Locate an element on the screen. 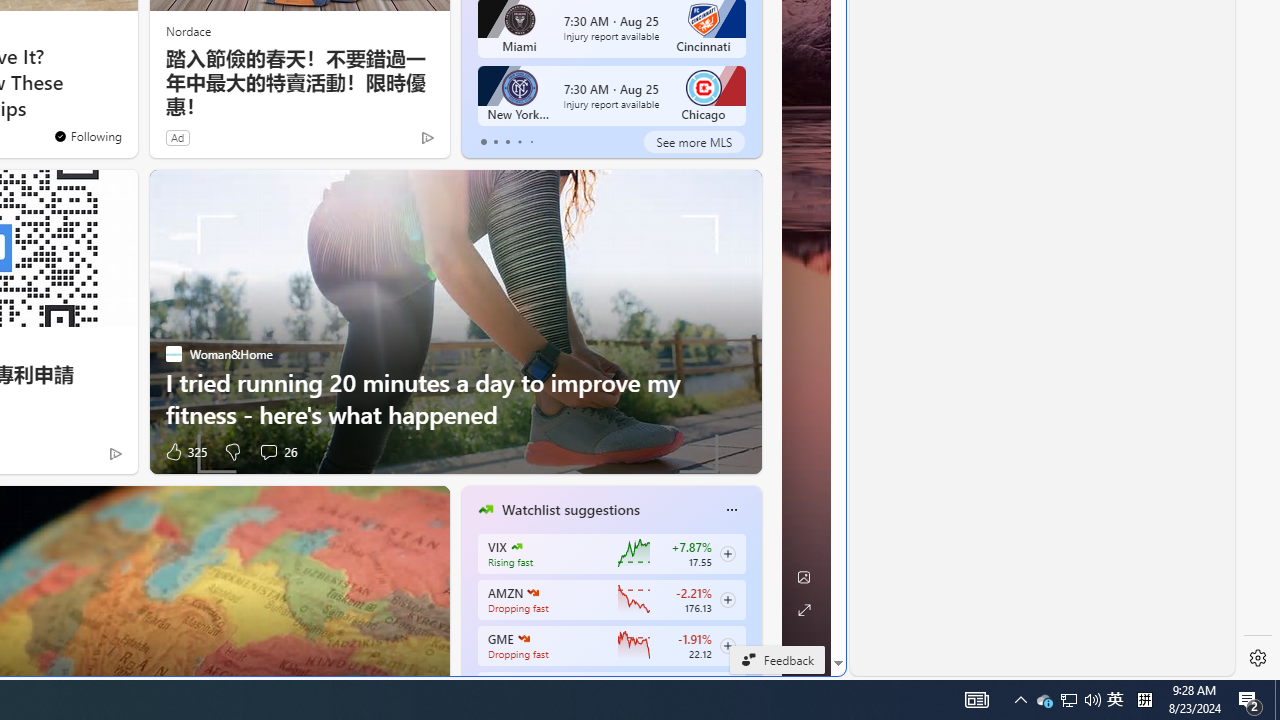  tab-2 is located at coordinates (507, 142).